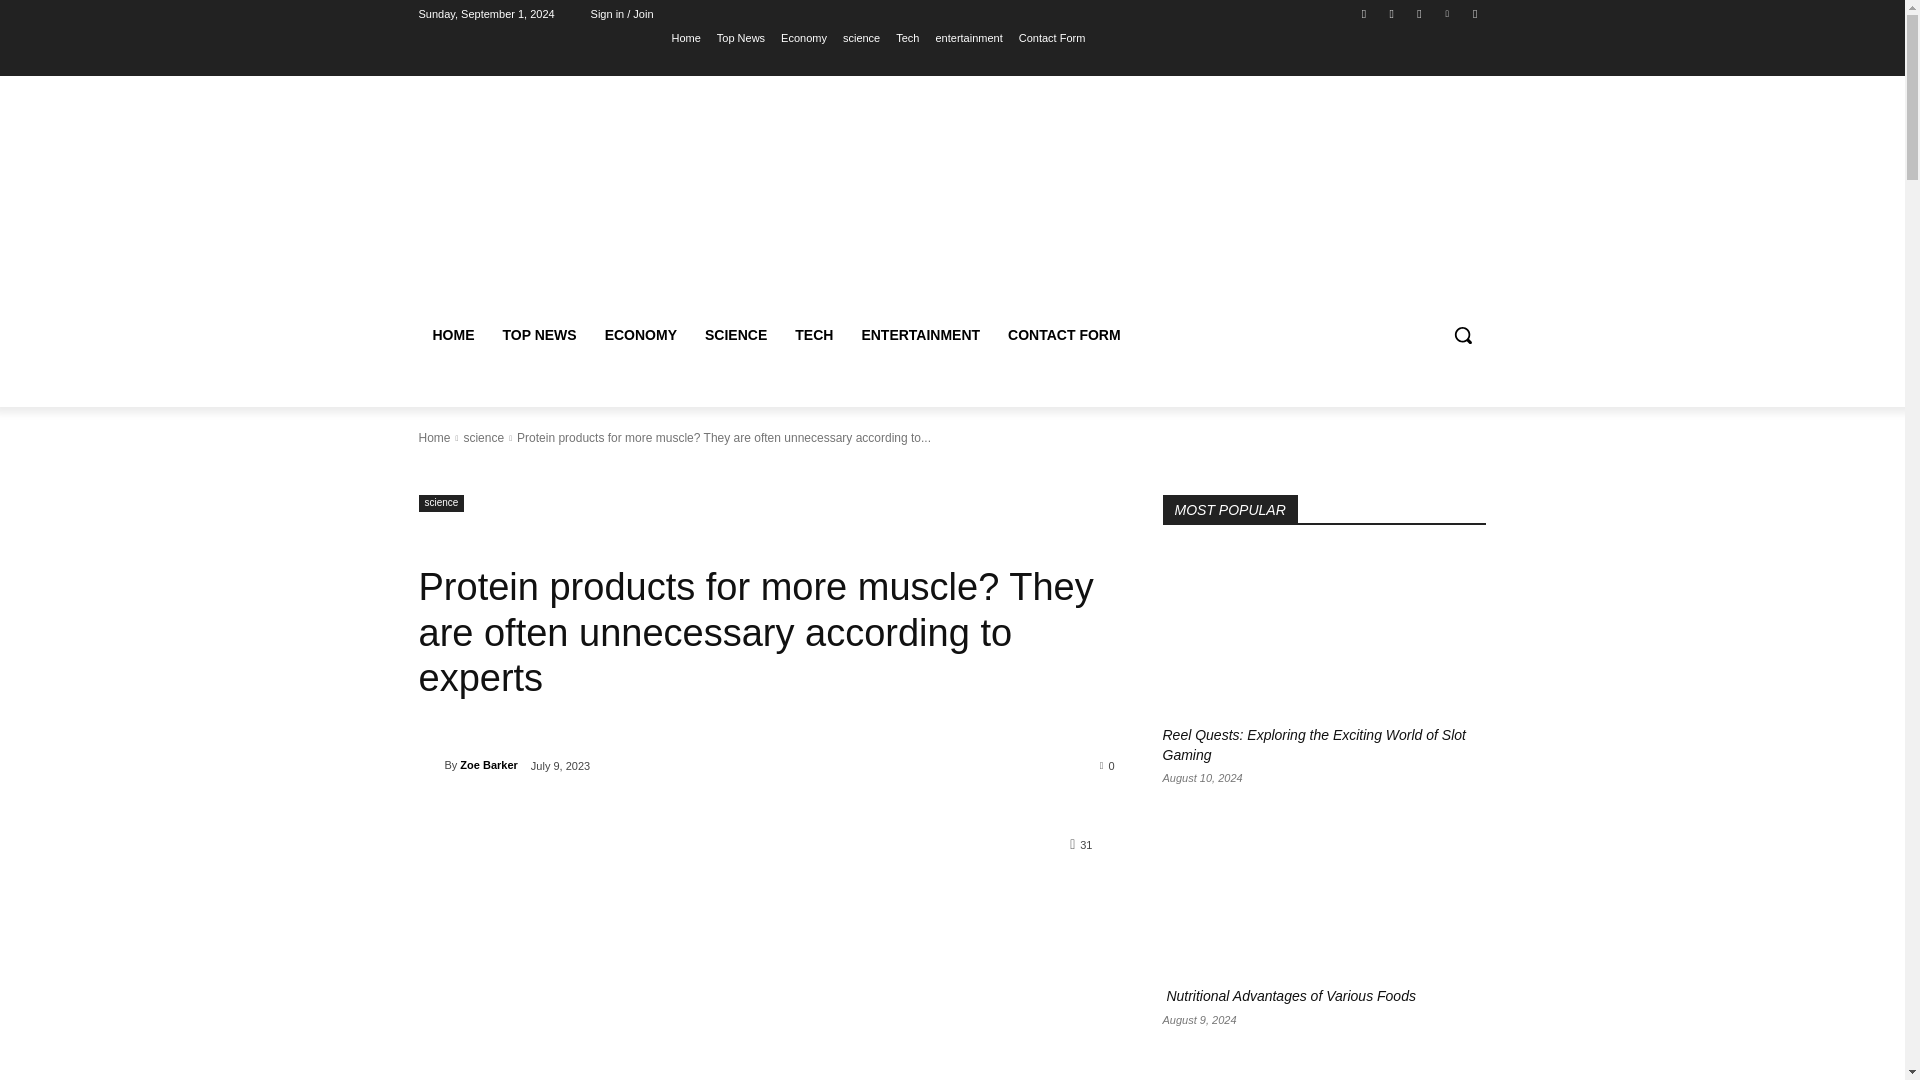  I want to click on Vimeo, so click(1448, 13).